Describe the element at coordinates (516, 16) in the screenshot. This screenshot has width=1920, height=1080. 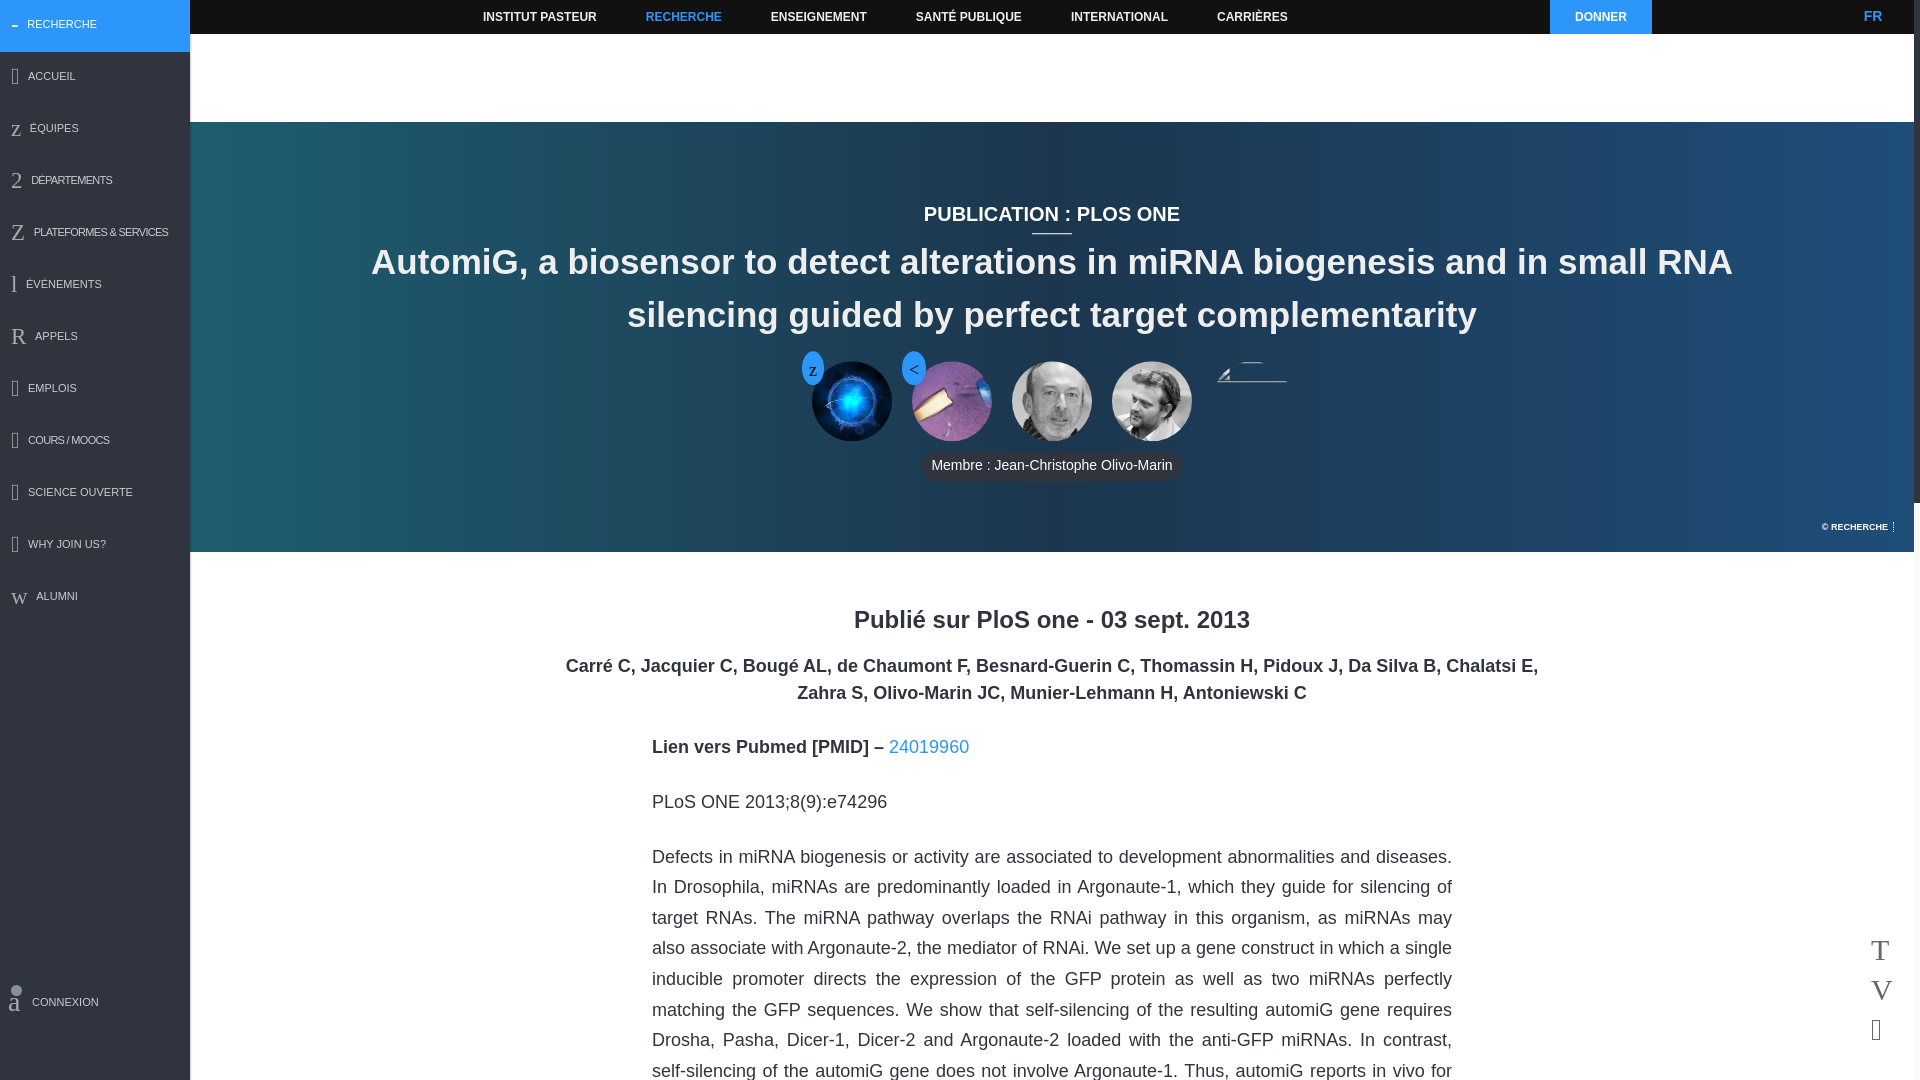
I see `Aller au contenu` at that location.